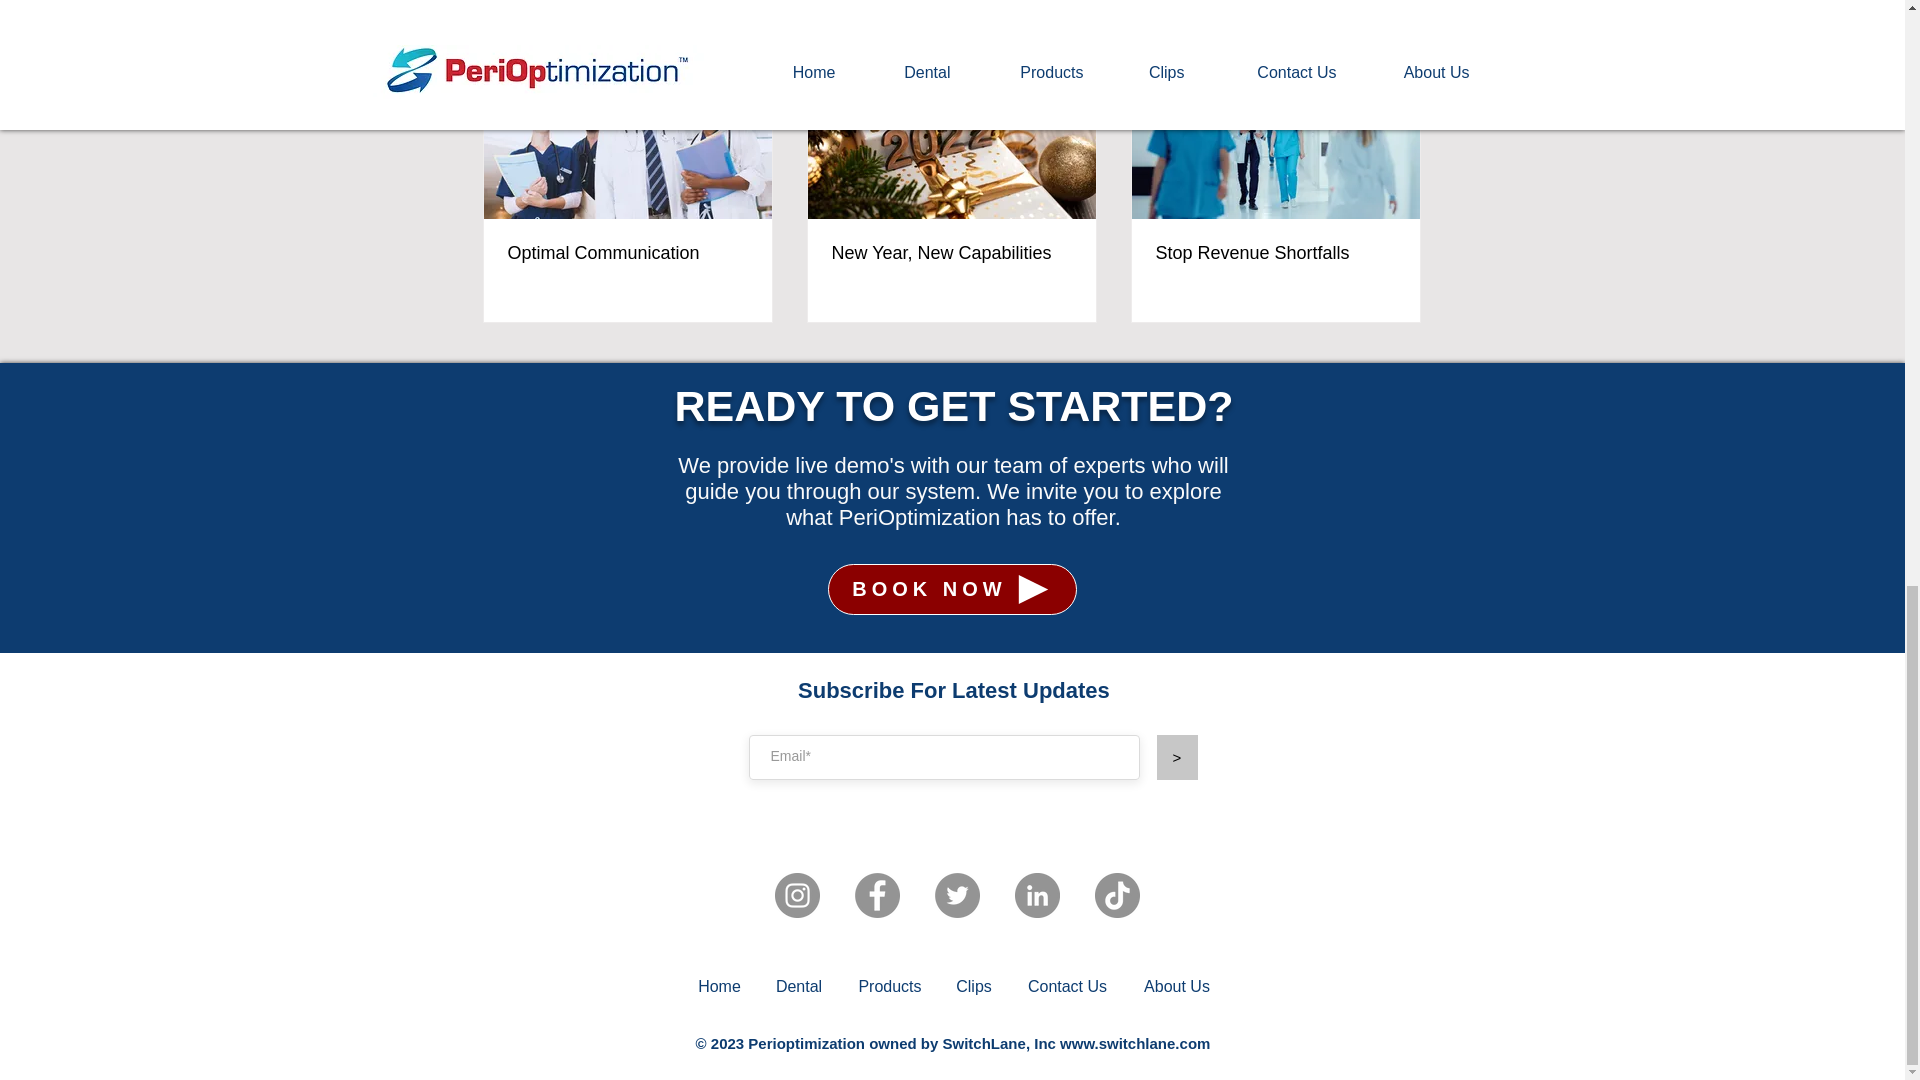  What do you see at coordinates (628, 253) in the screenshot?
I see `Optimal Communication` at bounding box center [628, 253].